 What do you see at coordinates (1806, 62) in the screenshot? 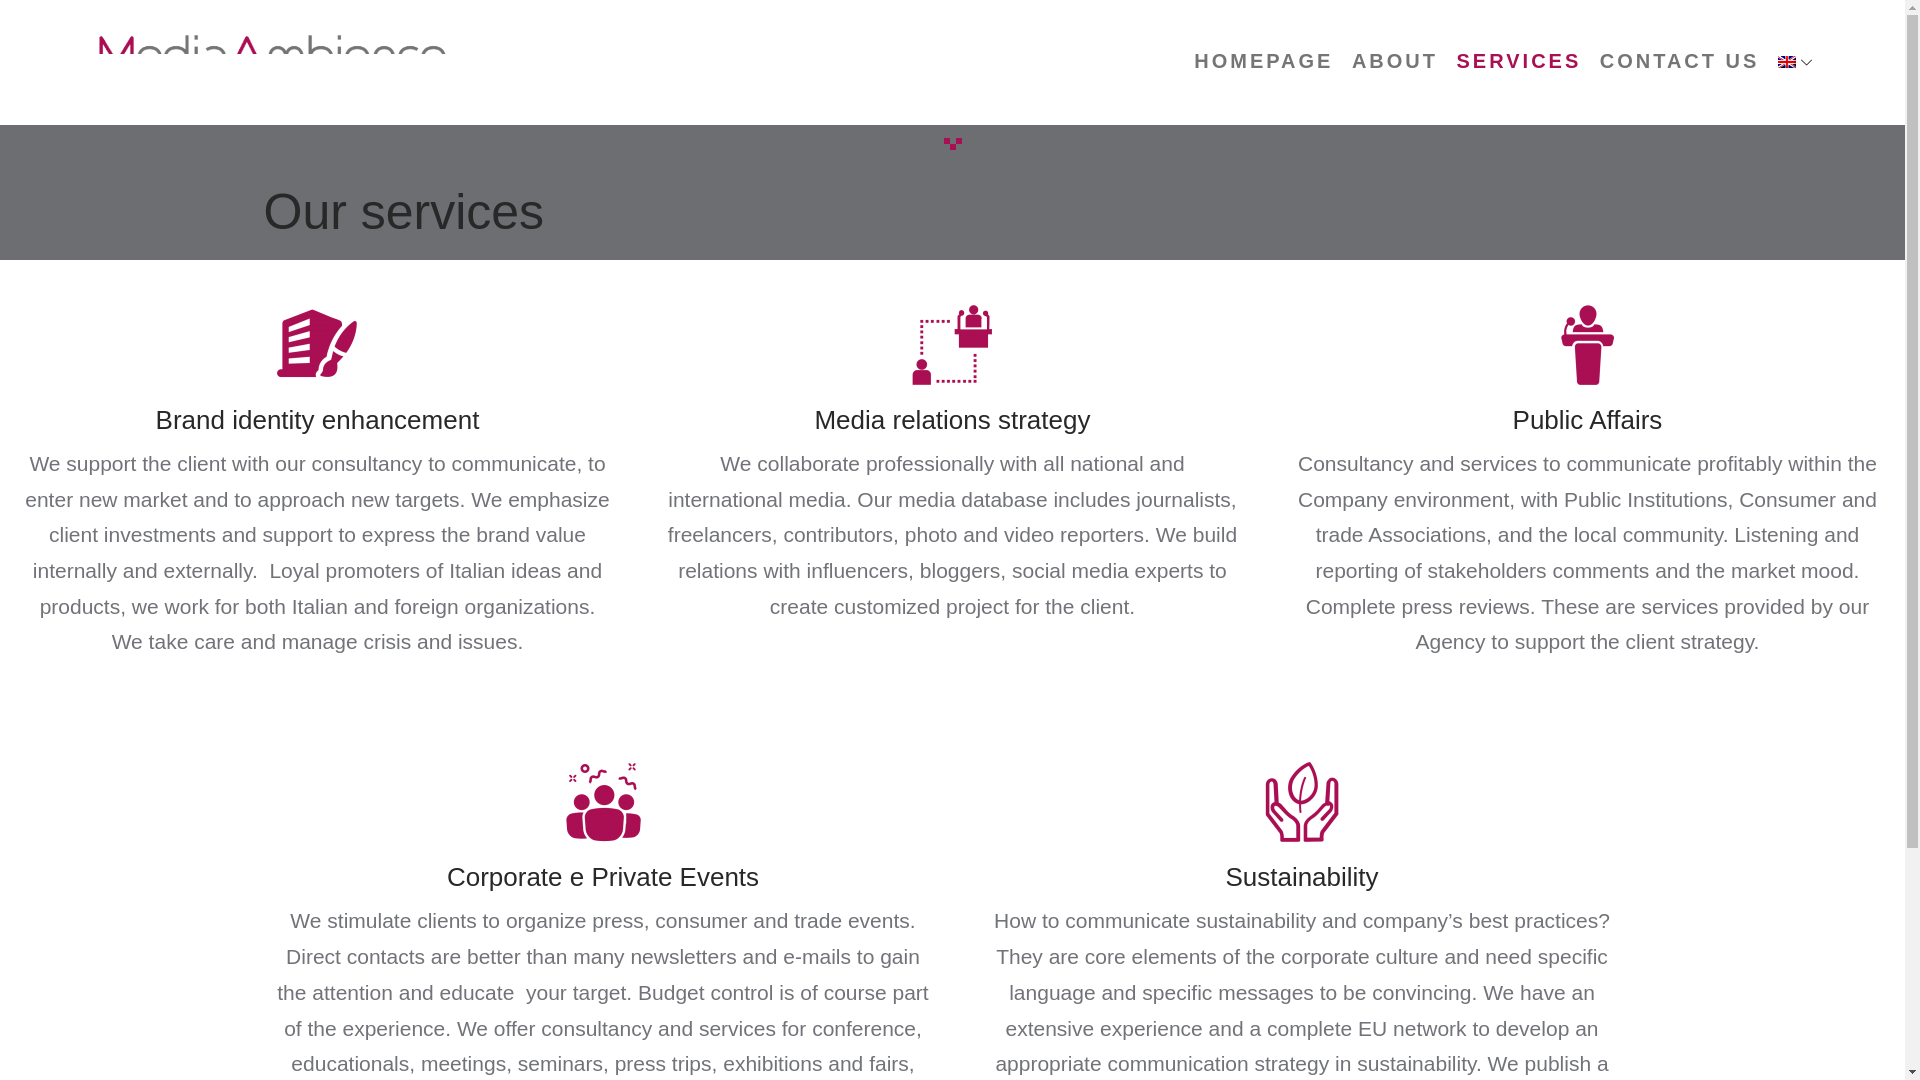
I see `ARROW-DOWN` at bounding box center [1806, 62].